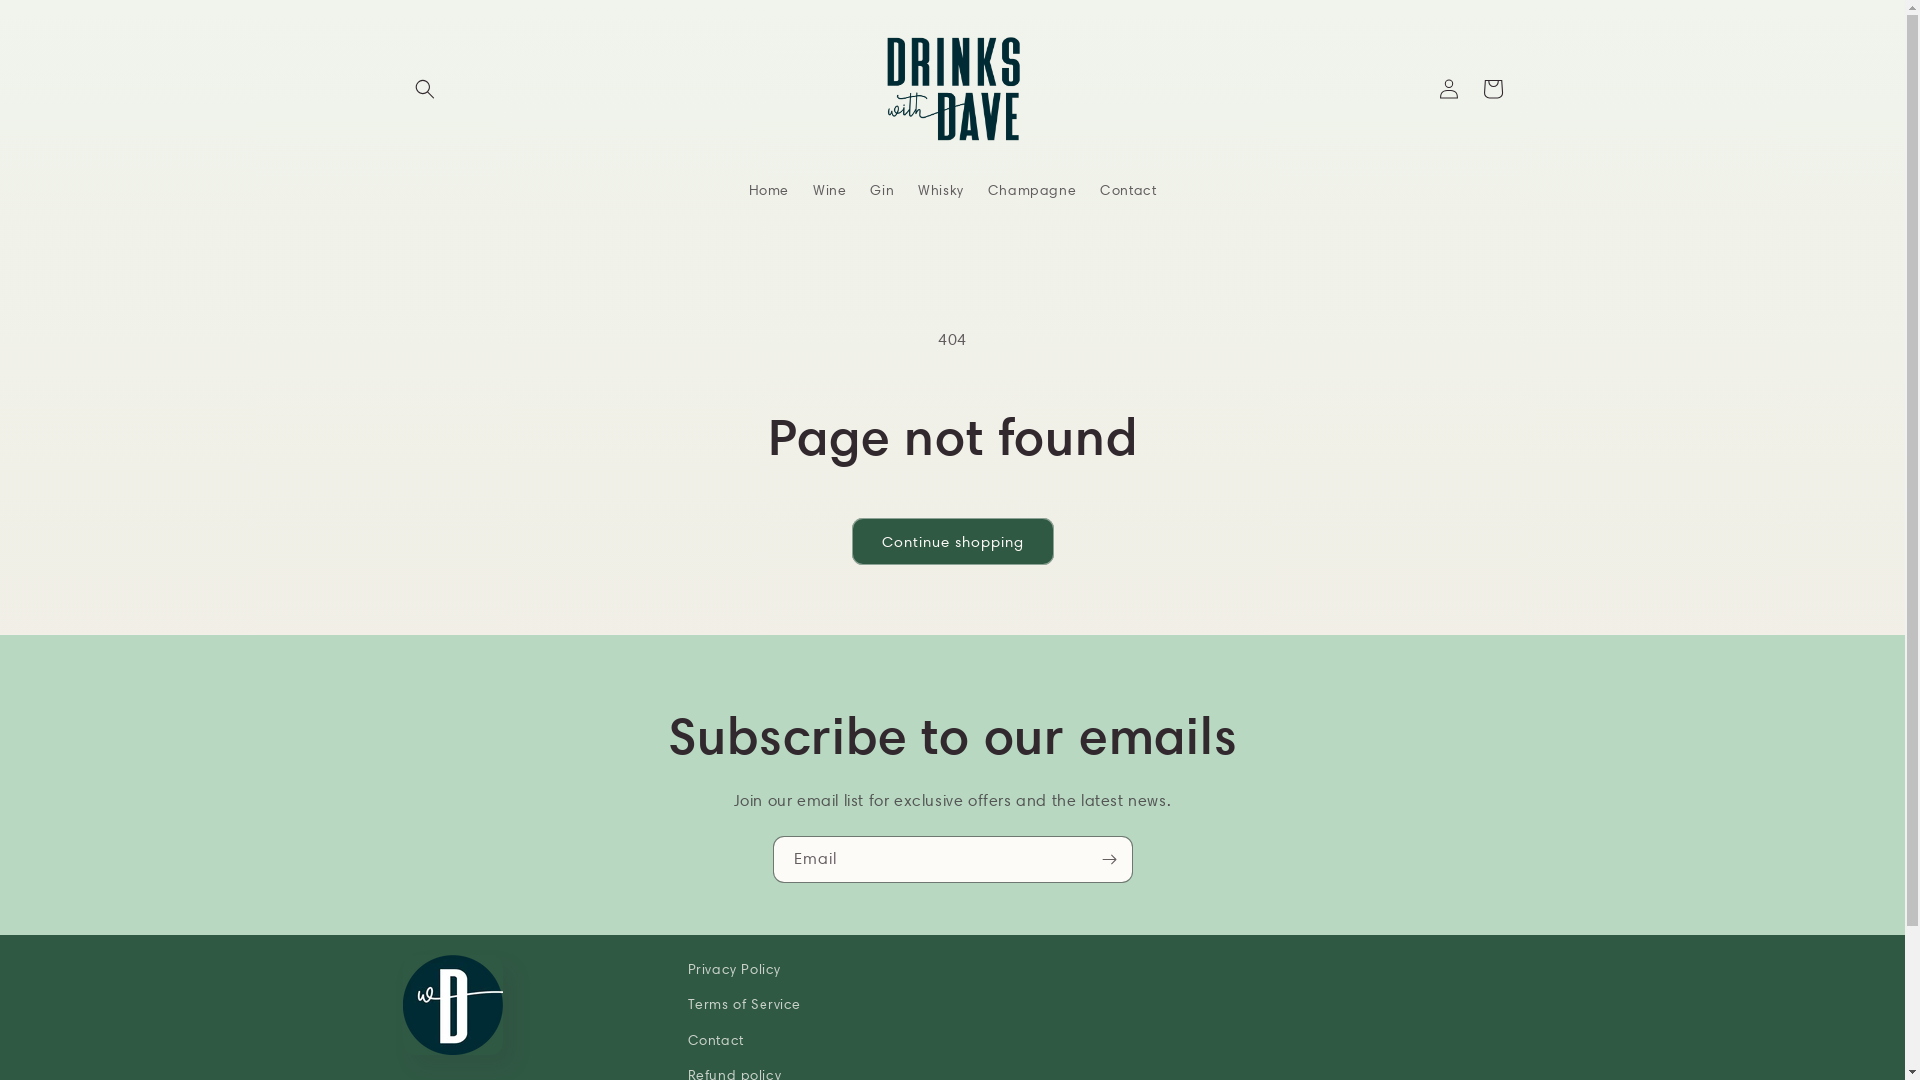  Describe the element at coordinates (1492, 89) in the screenshot. I see `Cart` at that location.